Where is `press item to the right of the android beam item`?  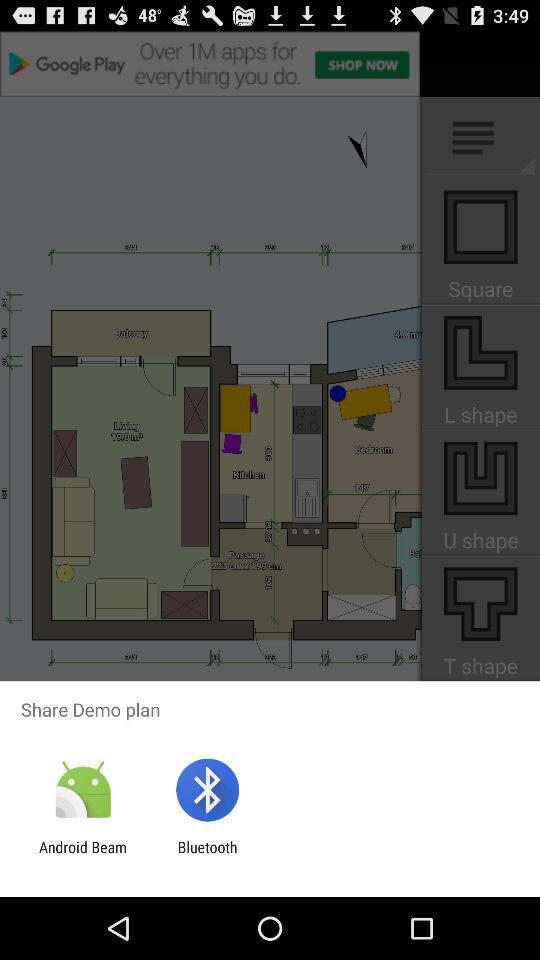 press item to the right of the android beam item is located at coordinates (207, 856).